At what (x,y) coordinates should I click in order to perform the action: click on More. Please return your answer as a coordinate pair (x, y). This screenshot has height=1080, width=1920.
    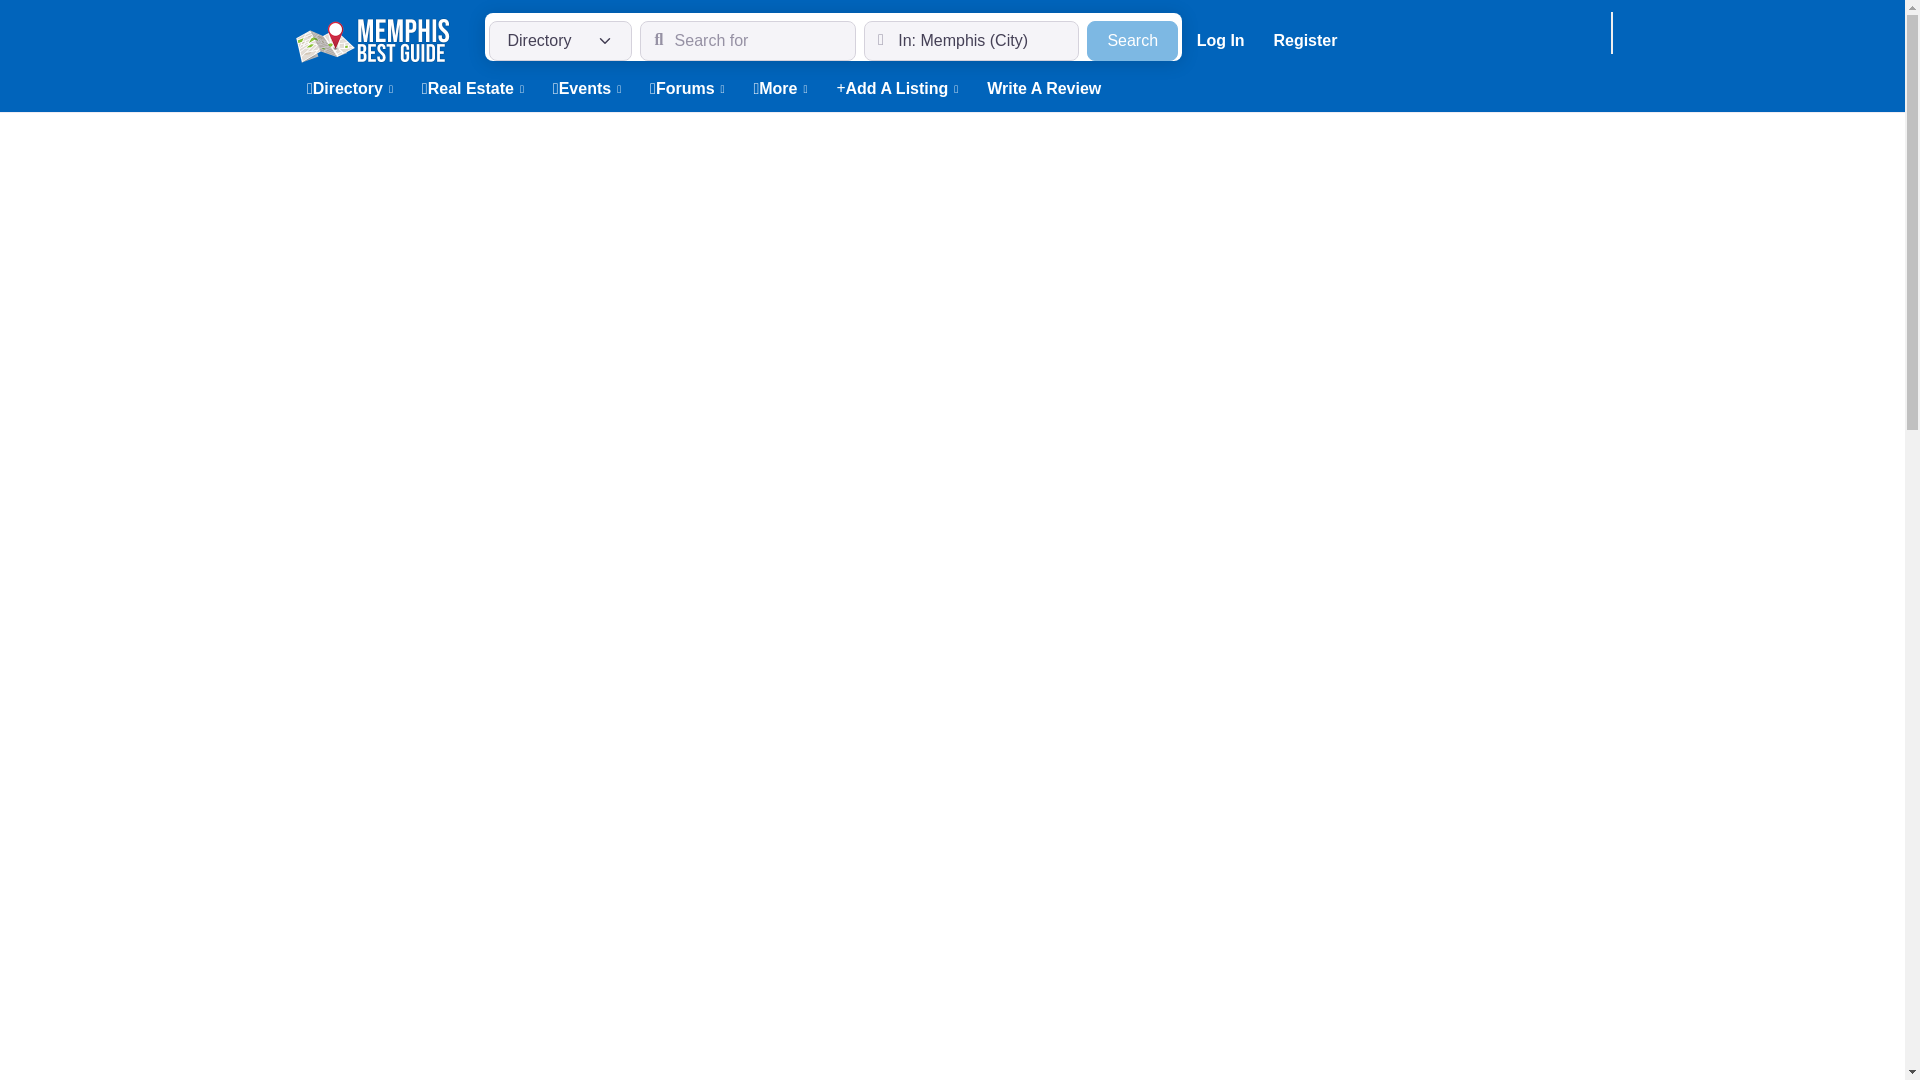
    Looking at the image, I should click on (780, 88).